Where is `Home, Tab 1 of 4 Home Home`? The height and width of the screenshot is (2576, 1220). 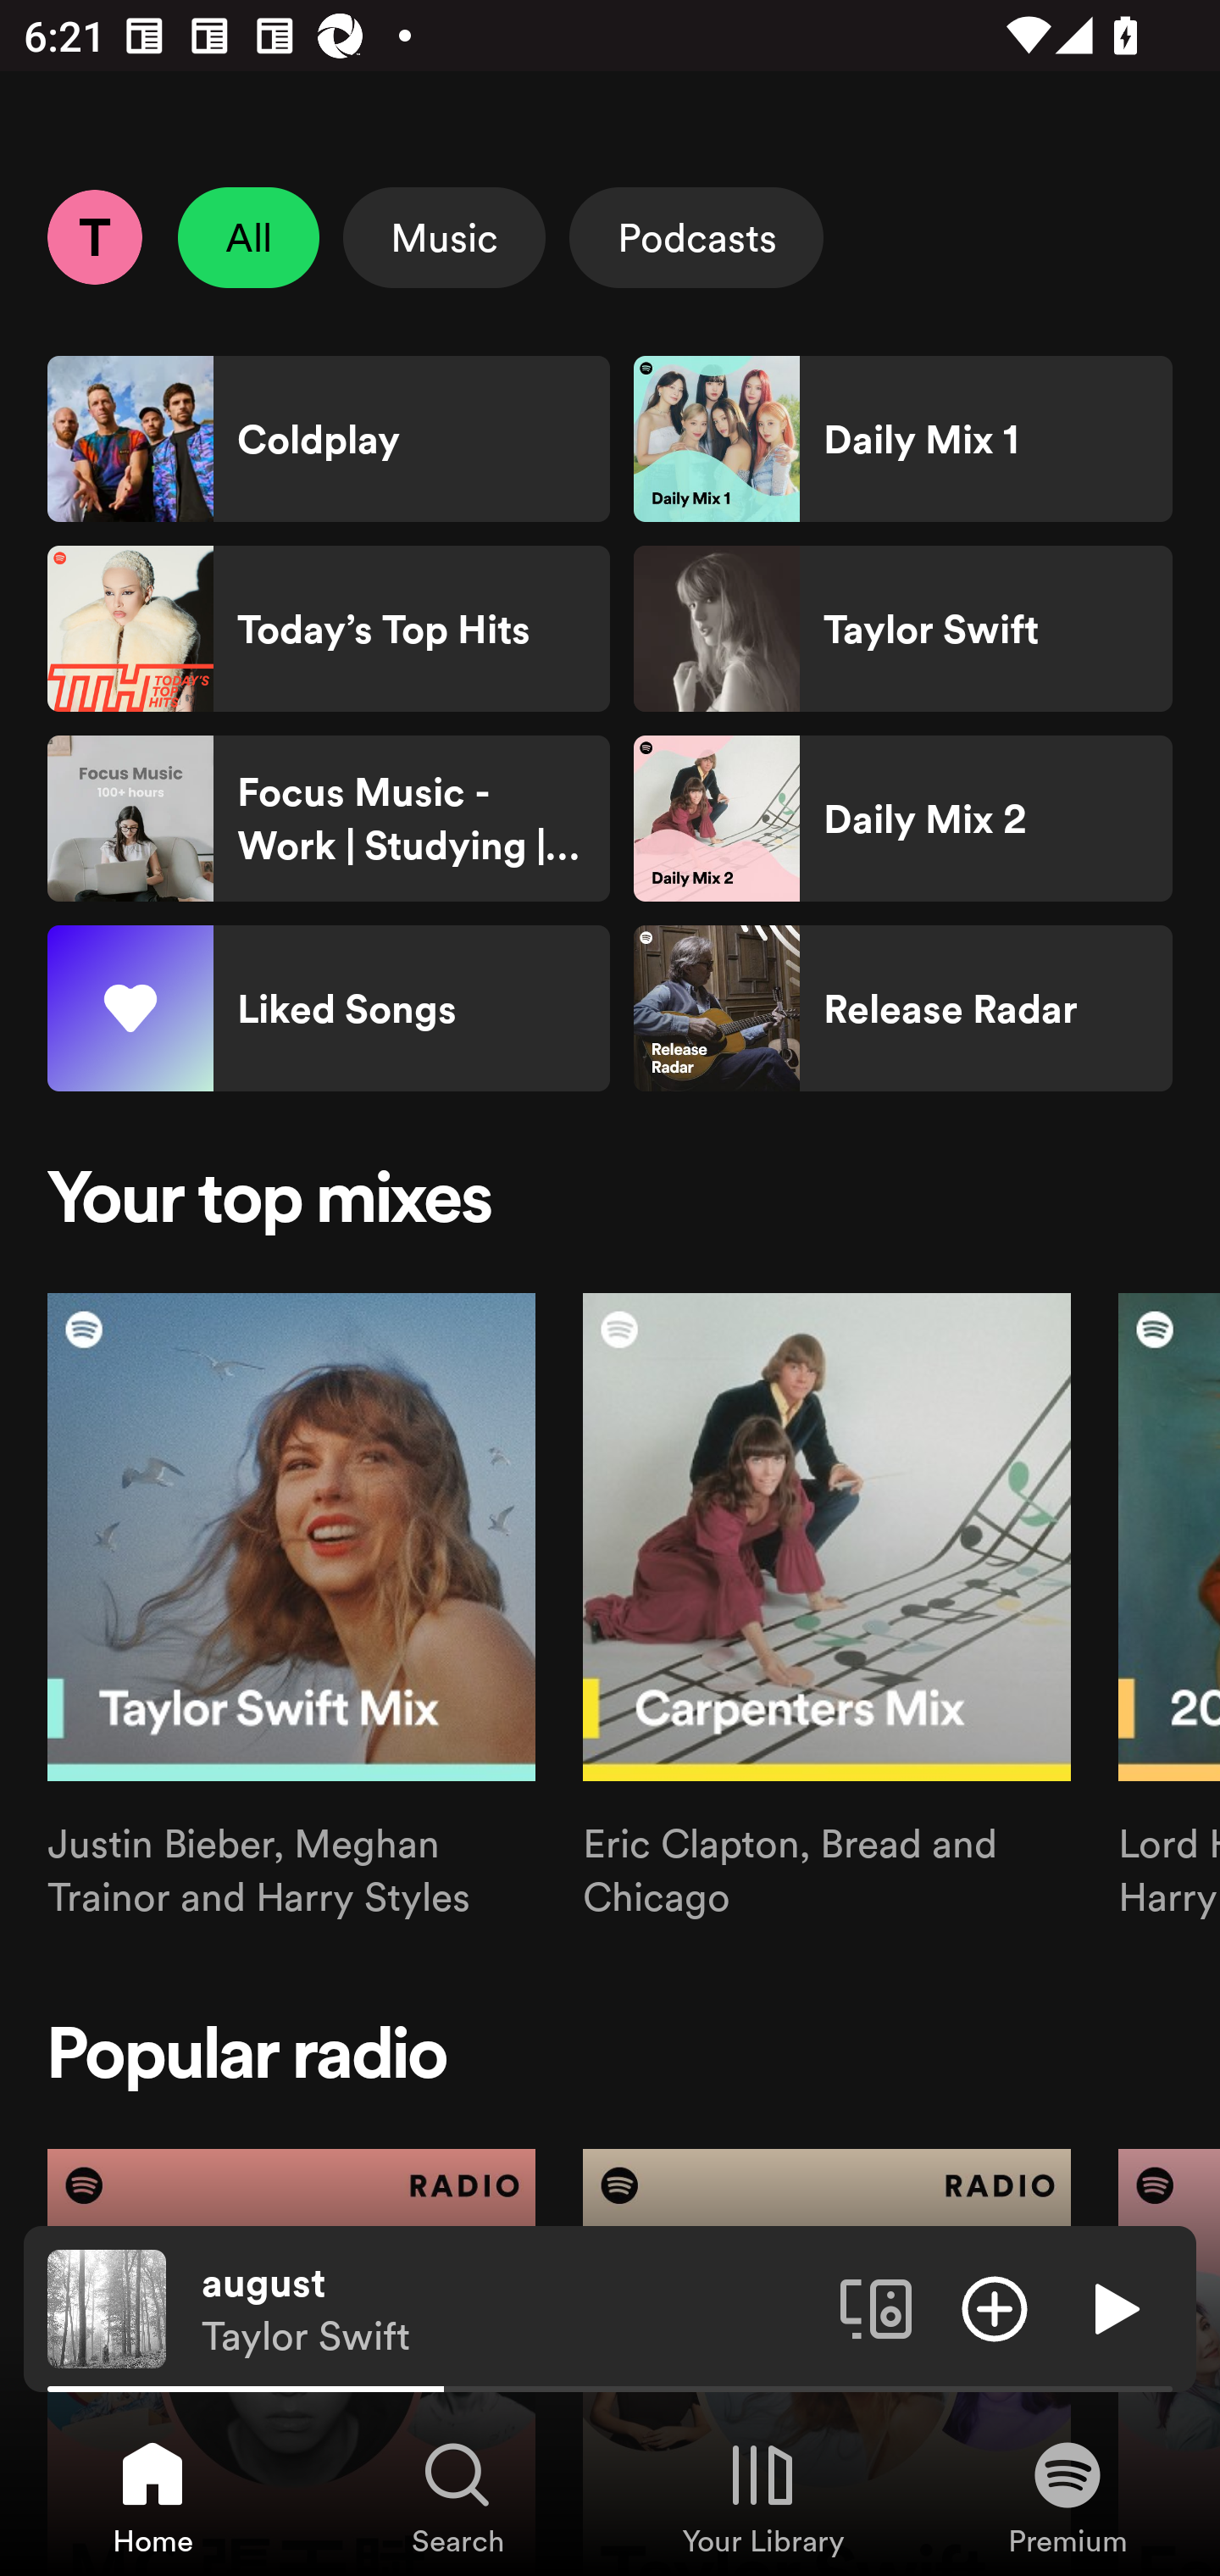 Home, Tab 1 of 4 Home Home is located at coordinates (152, 2496).